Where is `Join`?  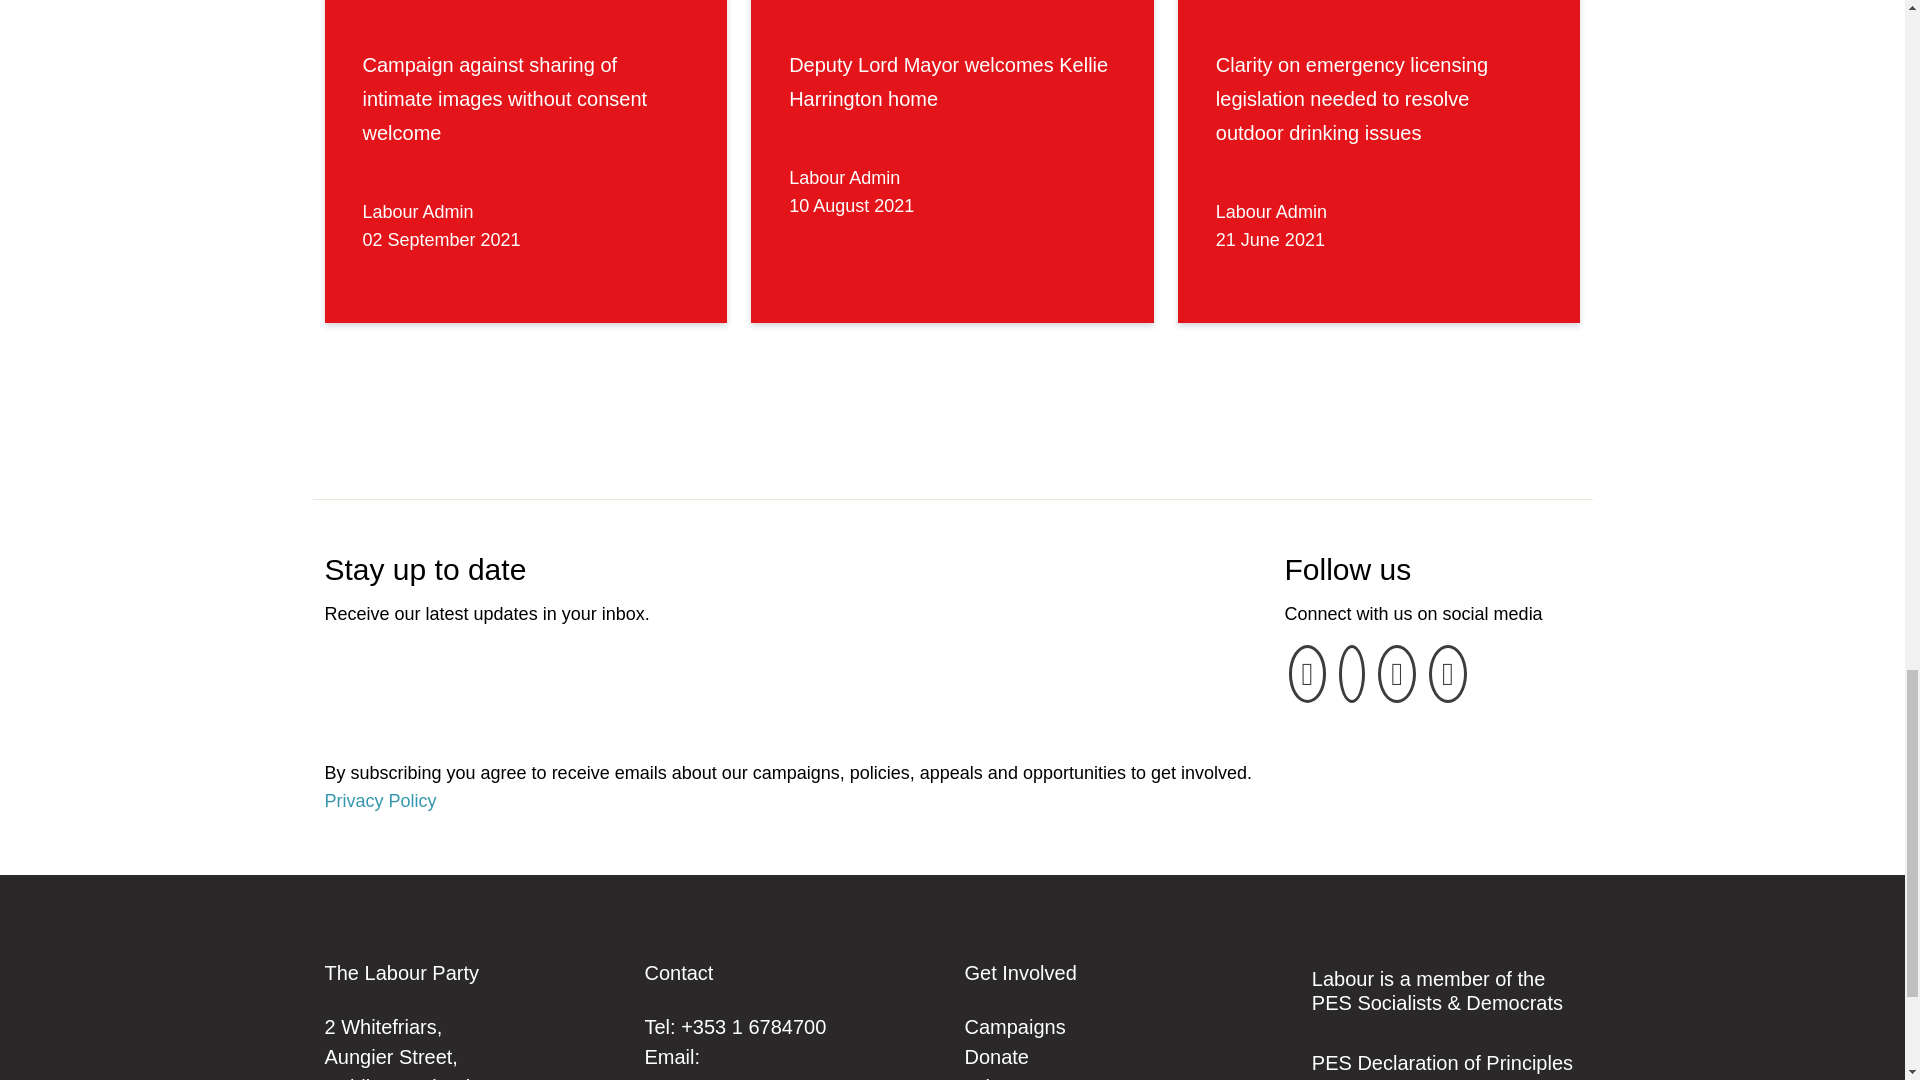 Join is located at coordinates (982, 1078).